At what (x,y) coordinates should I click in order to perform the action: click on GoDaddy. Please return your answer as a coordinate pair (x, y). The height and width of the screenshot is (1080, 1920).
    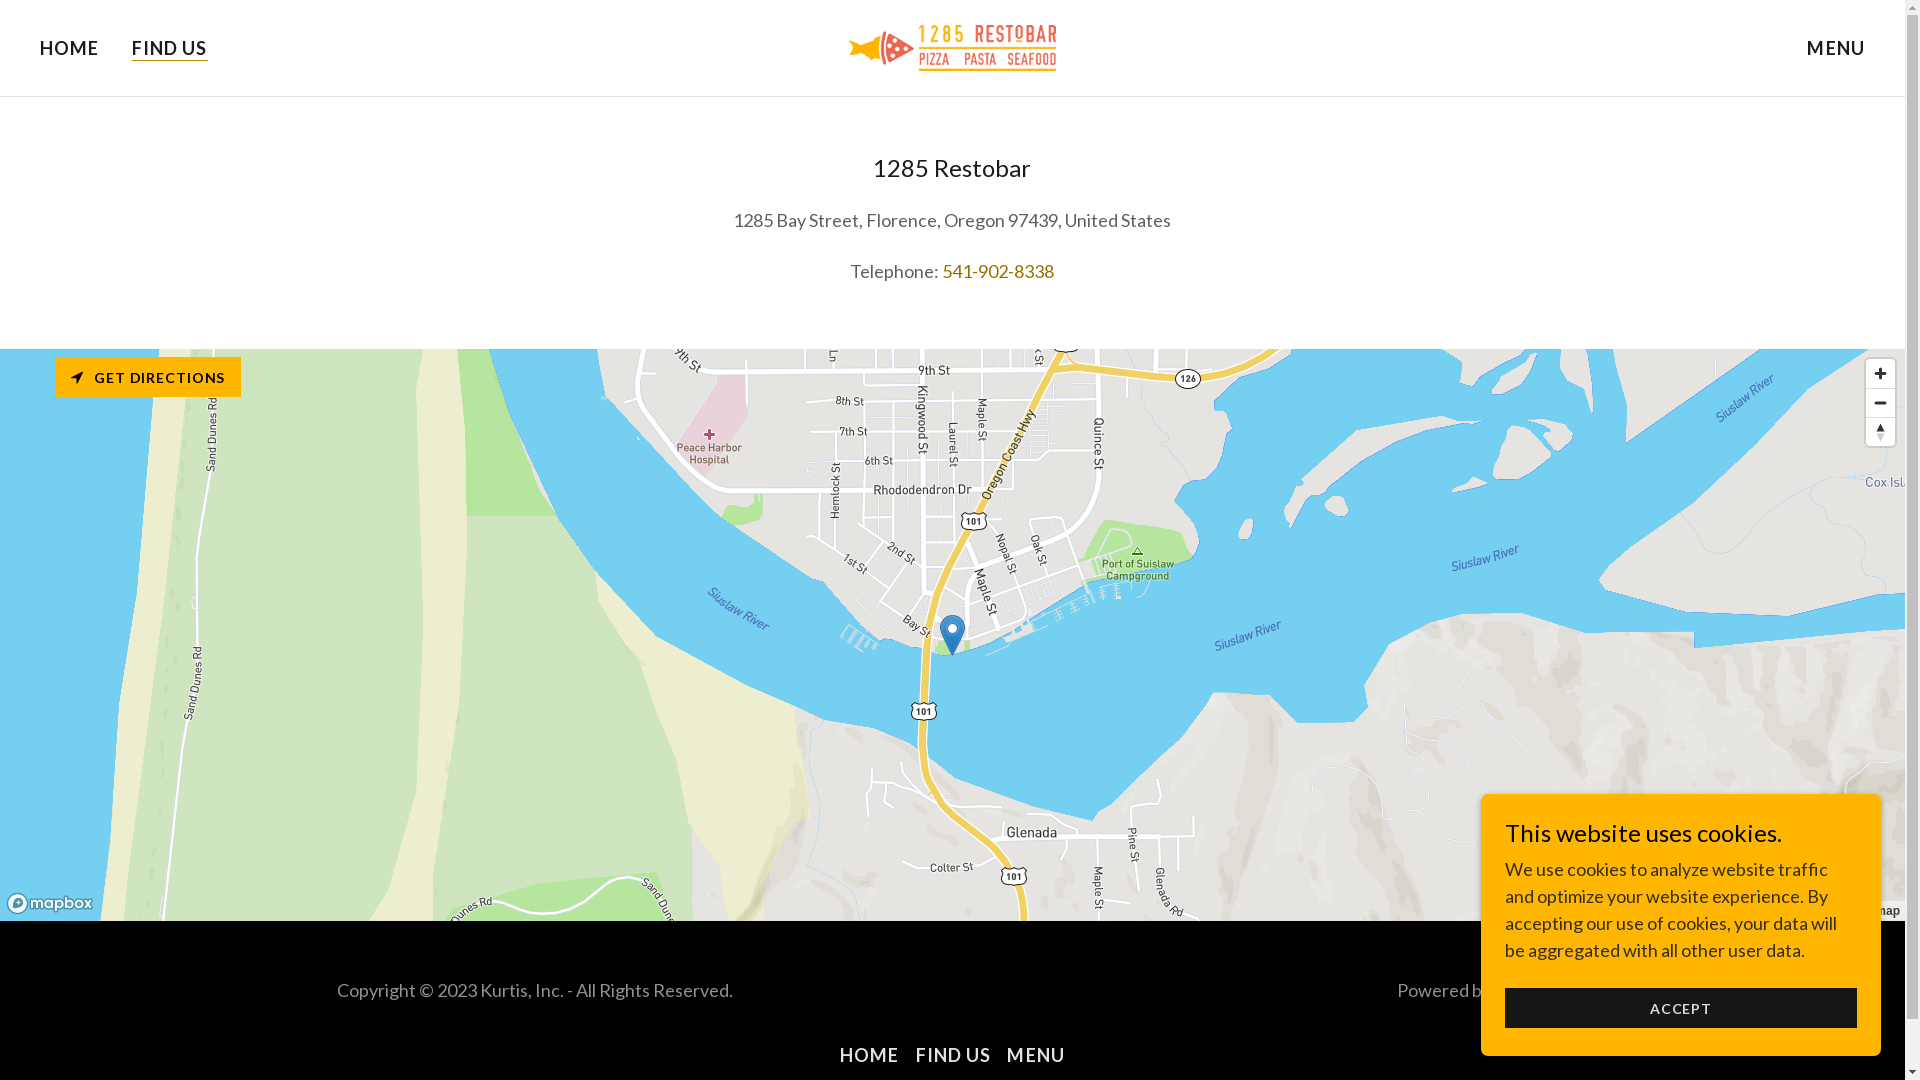
    Looking at the image, I should click on (1532, 989).